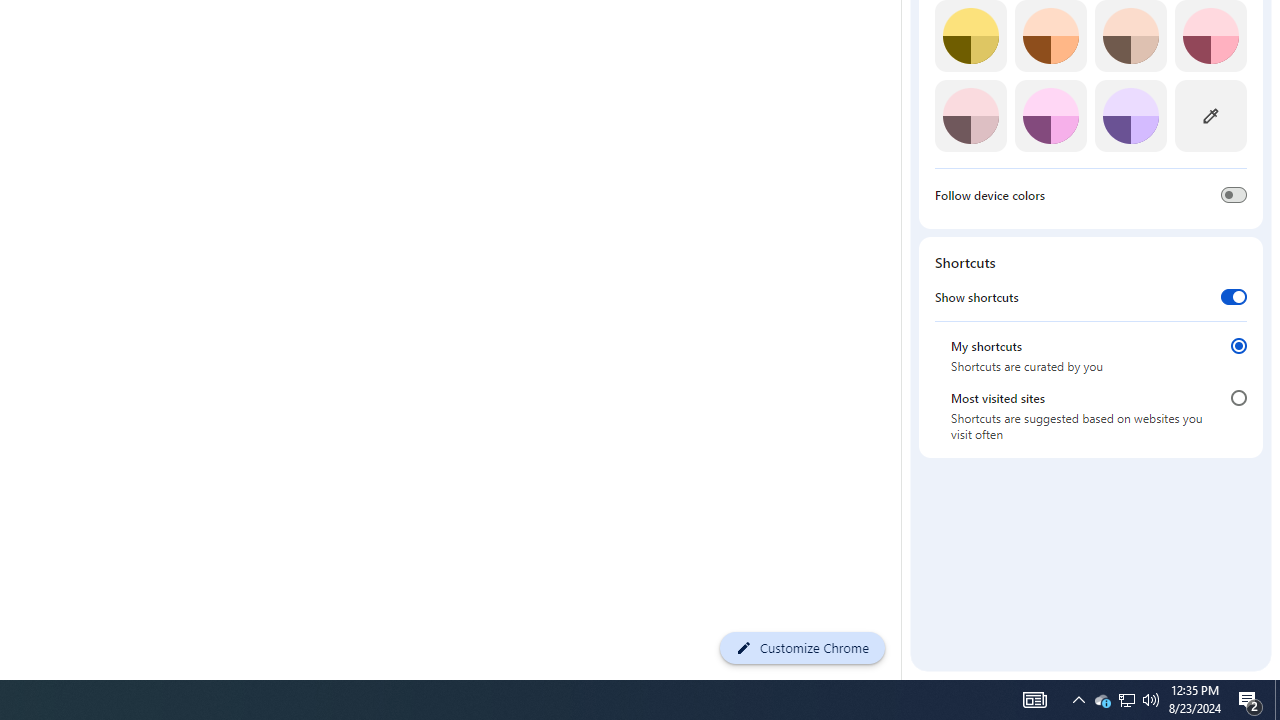 Image resolution: width=1280 pixels, height=720 pixels. What do you see at coordinates (970, 115) in the screenshot?
I see `Pink` at bounding box center [970, 115].